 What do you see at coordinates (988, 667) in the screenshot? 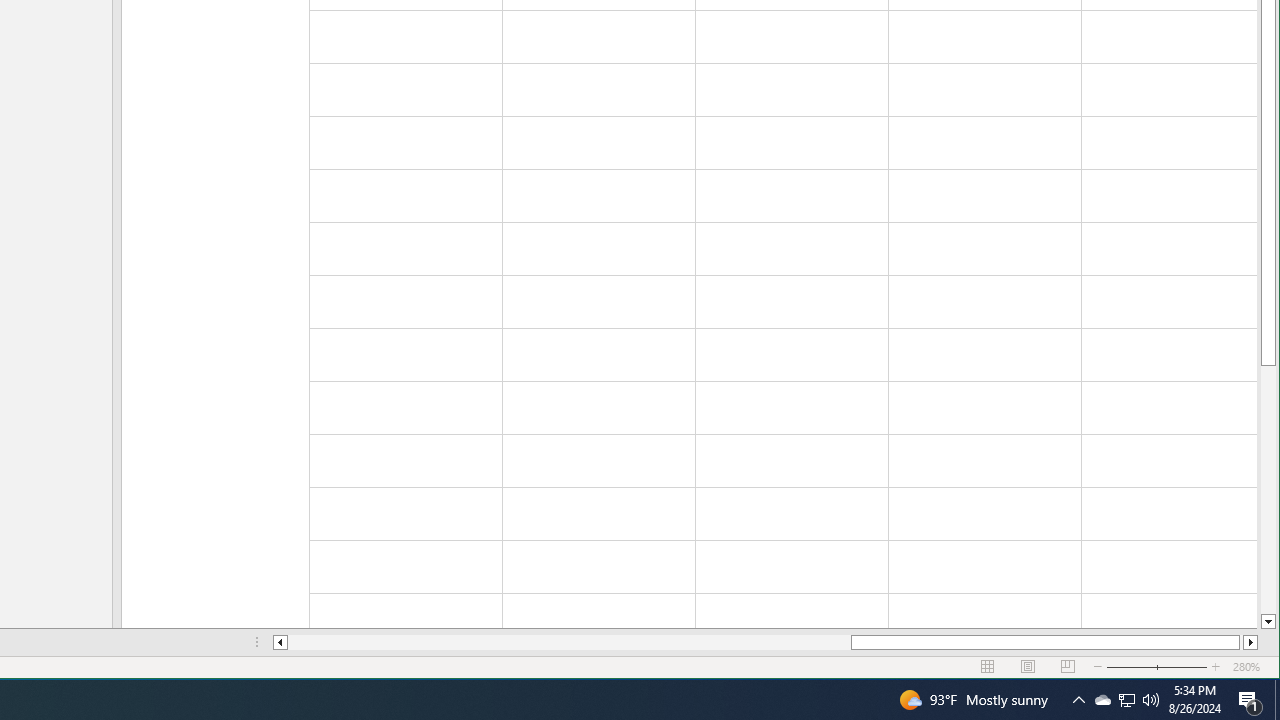
I see `Show desktop` at bounding box center [988, 667].